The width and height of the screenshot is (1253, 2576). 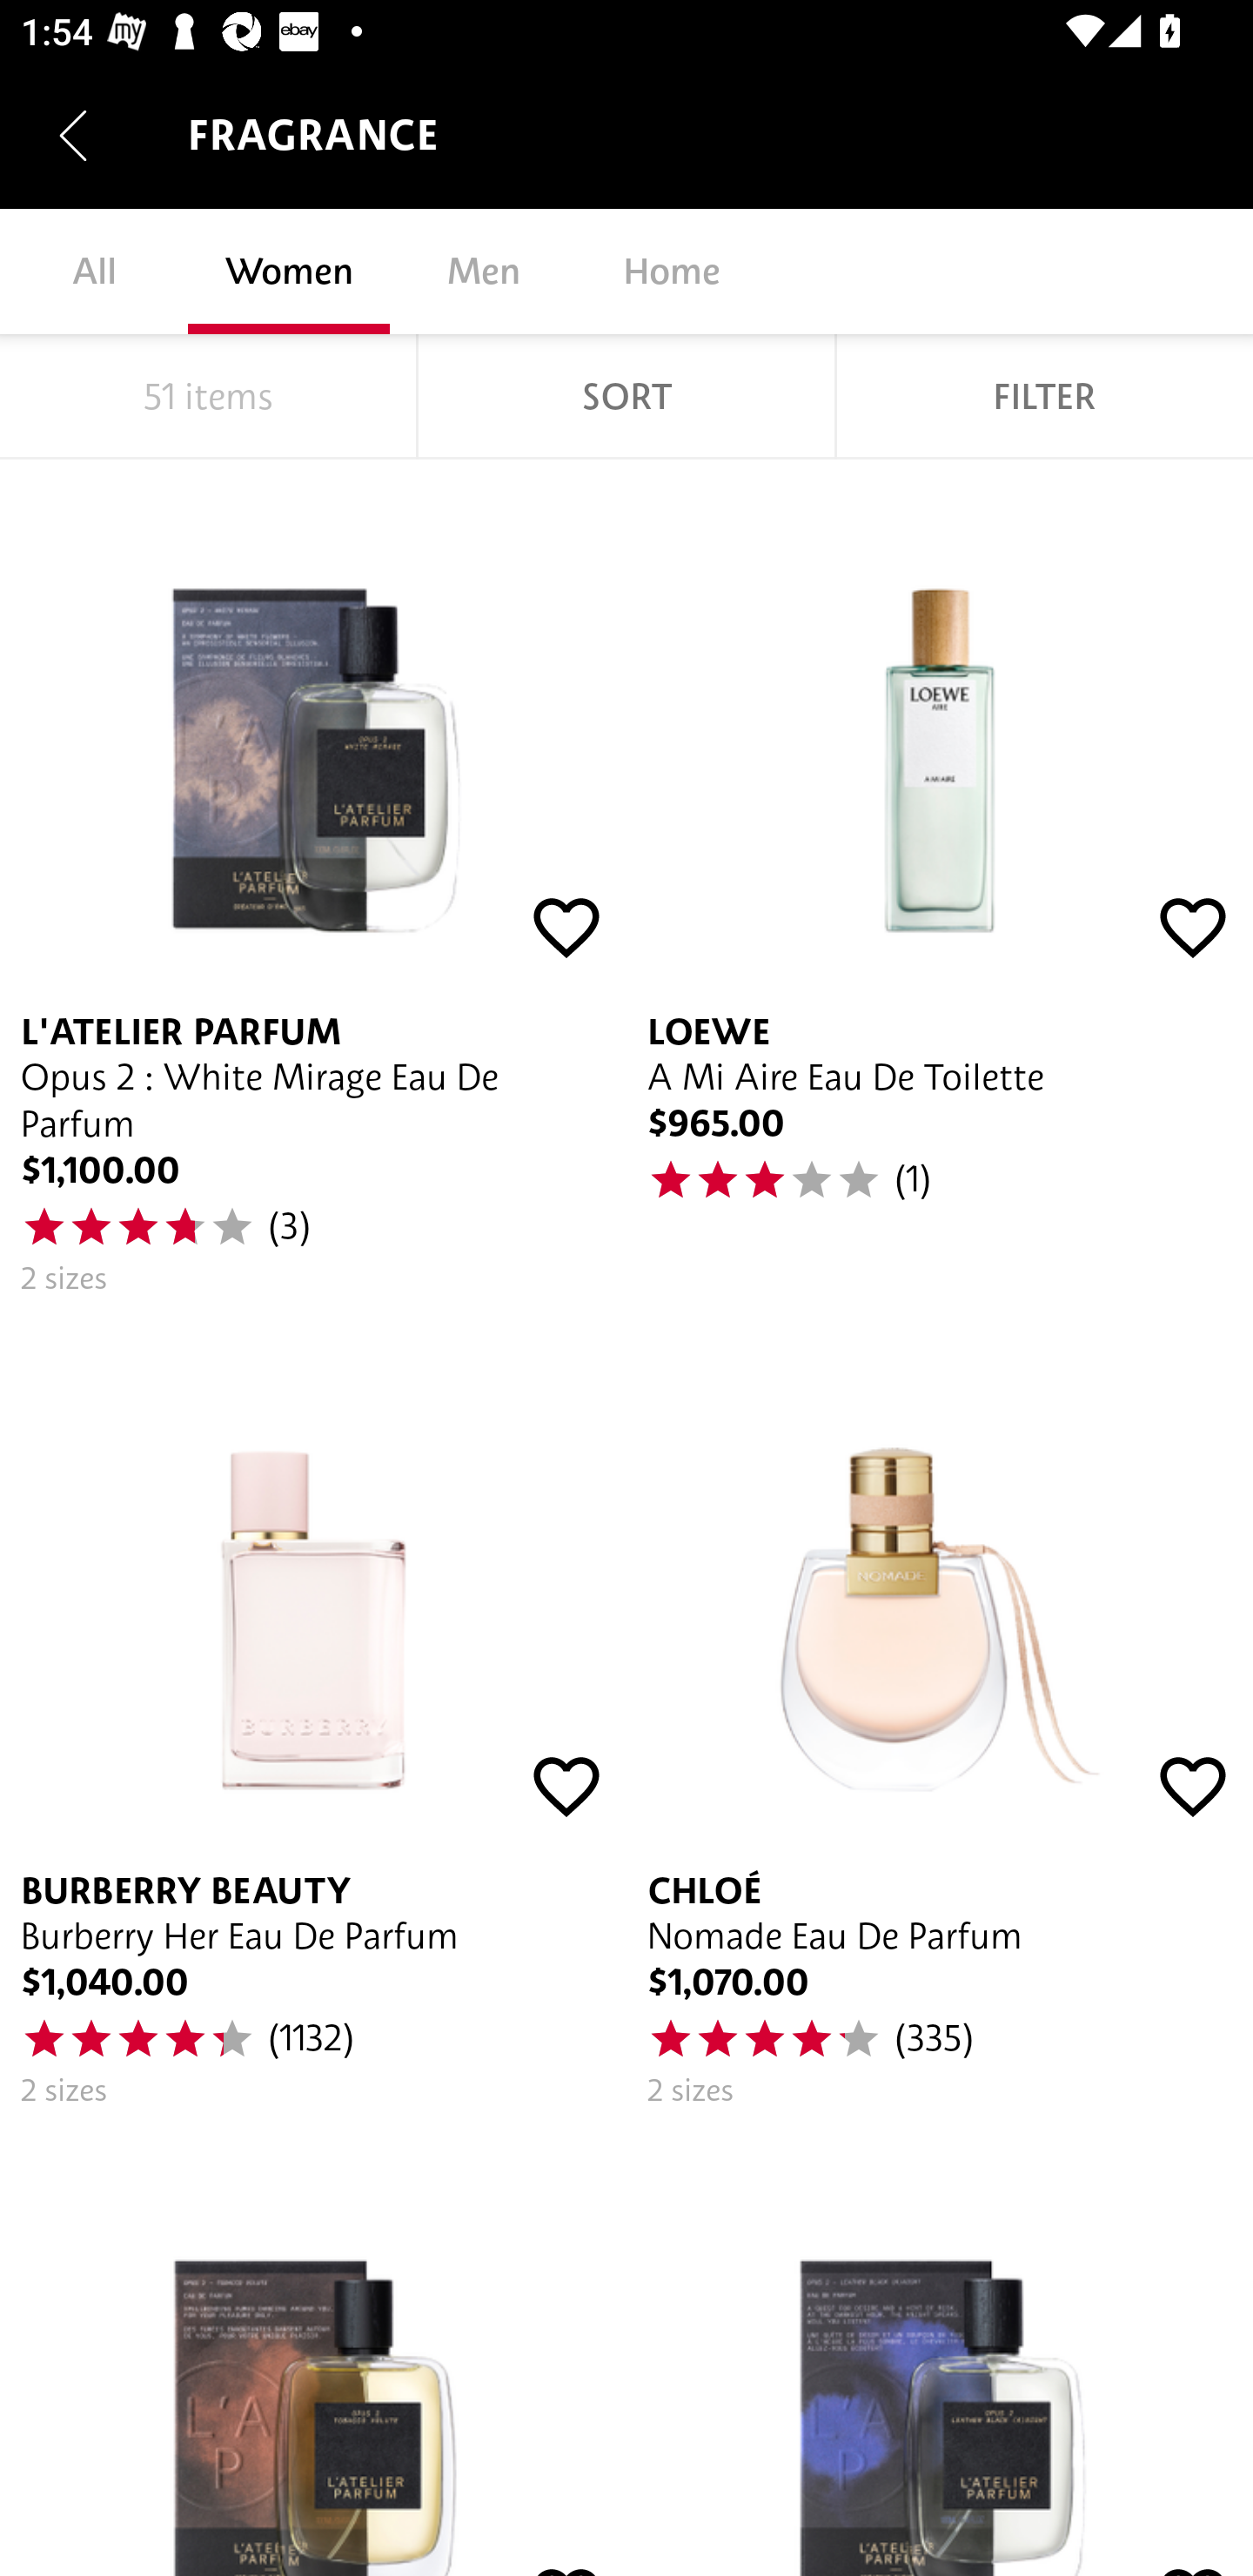 I want to click on Men, so click(x=483, y=272).